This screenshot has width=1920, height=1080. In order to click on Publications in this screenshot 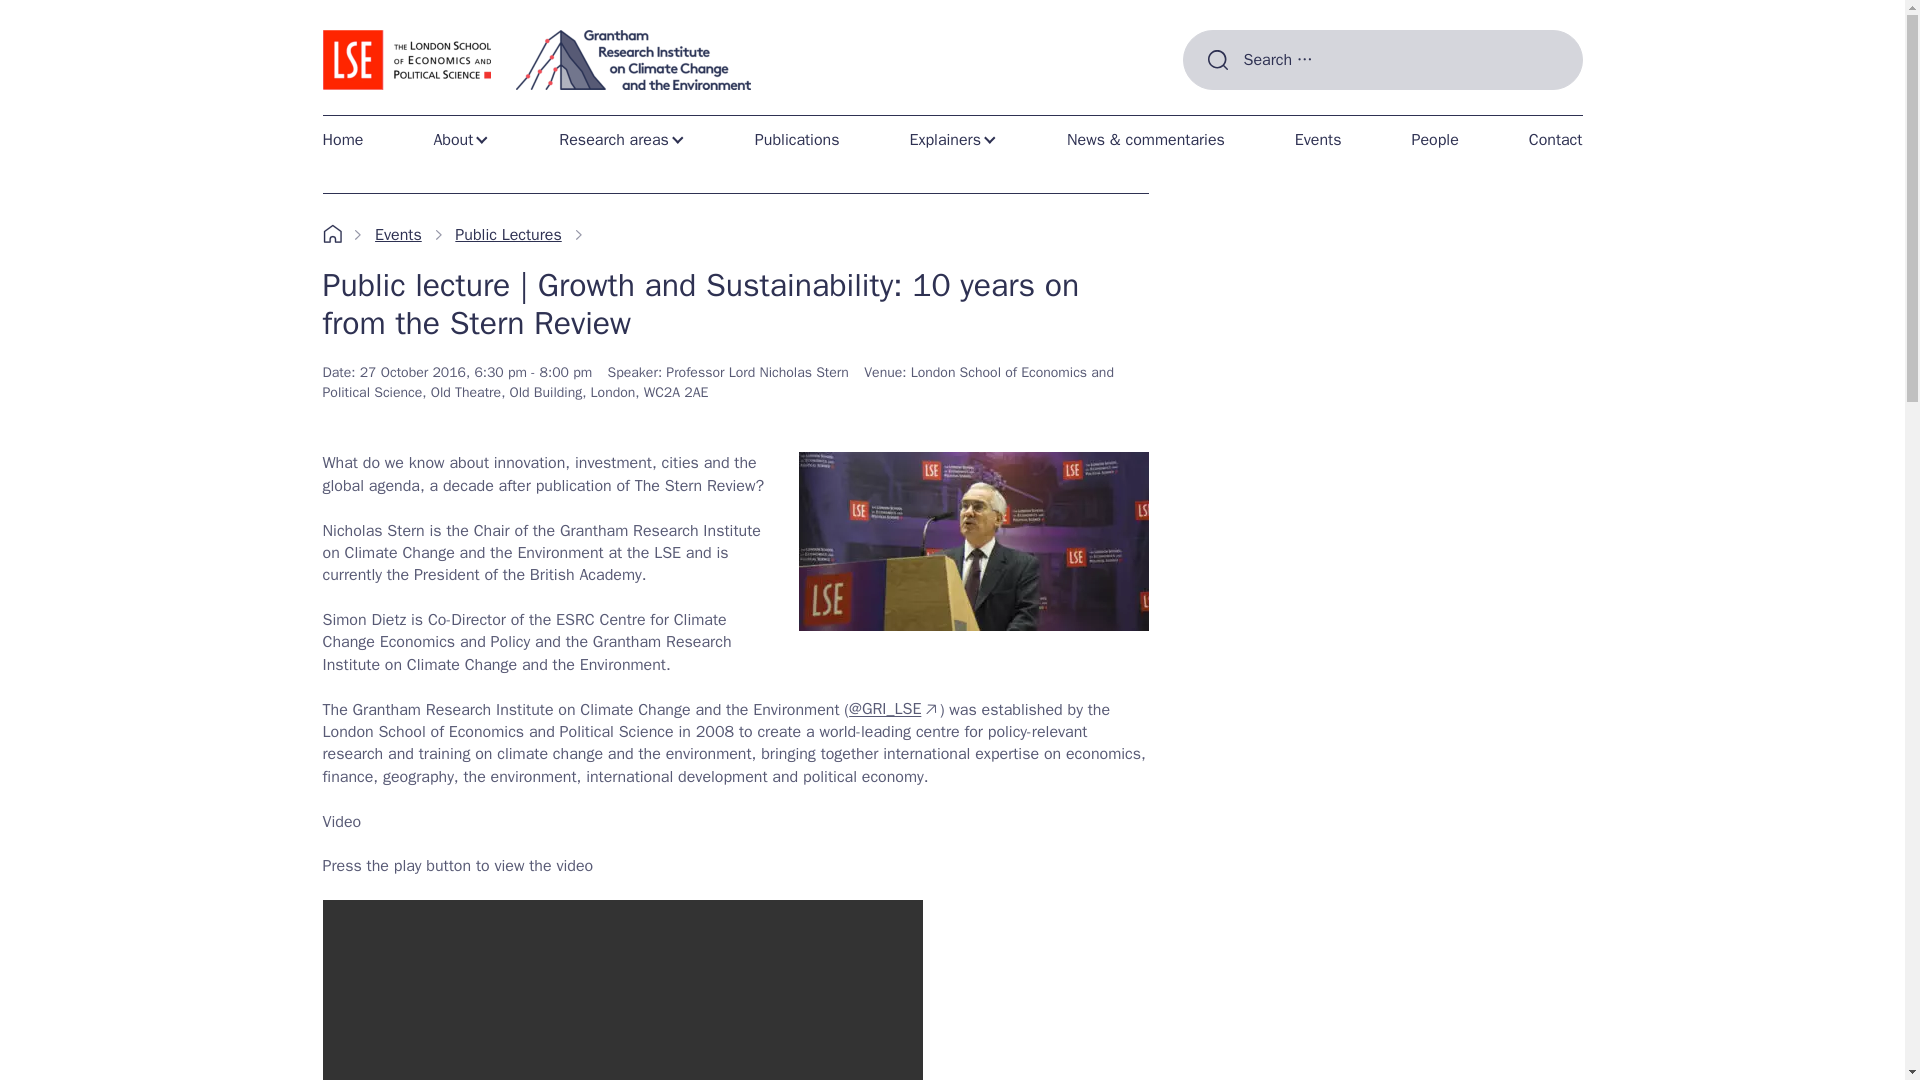, I will do `click(798, 139)`.